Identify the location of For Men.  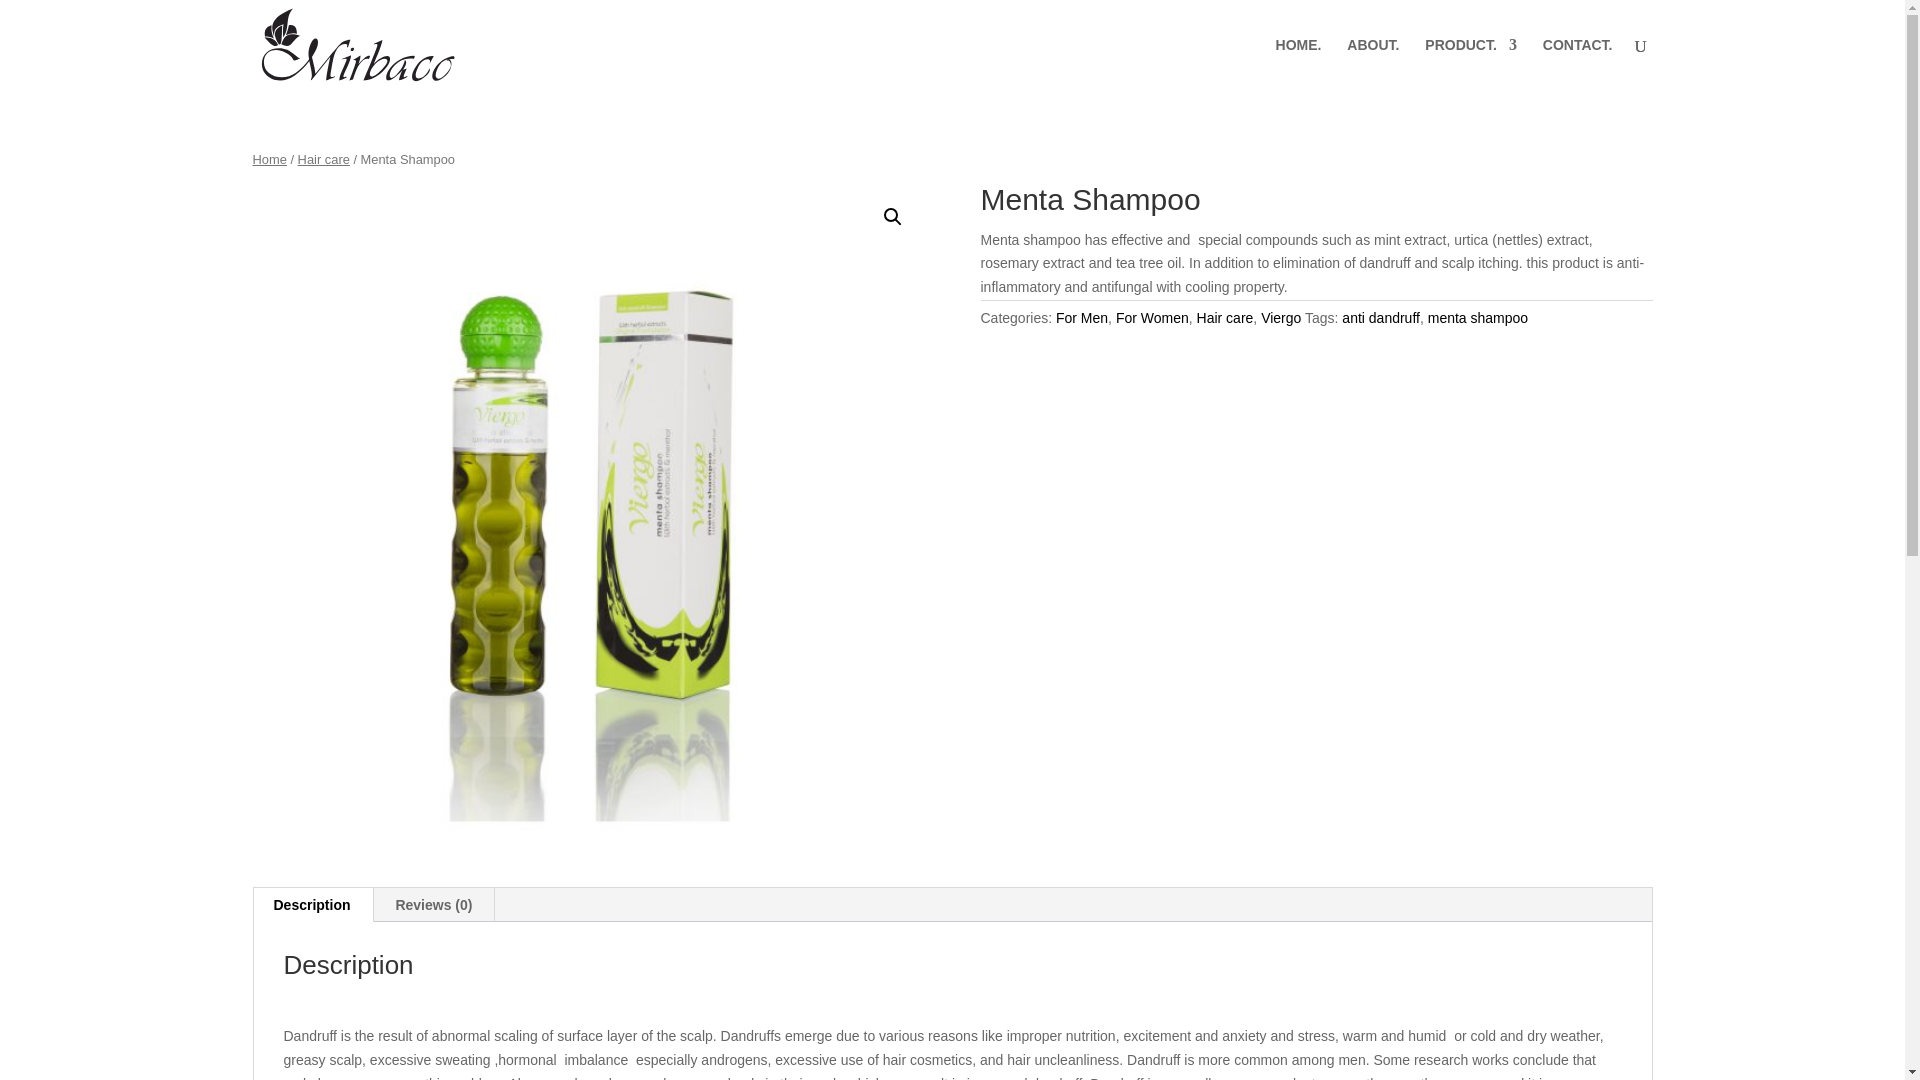
(1082, 318).